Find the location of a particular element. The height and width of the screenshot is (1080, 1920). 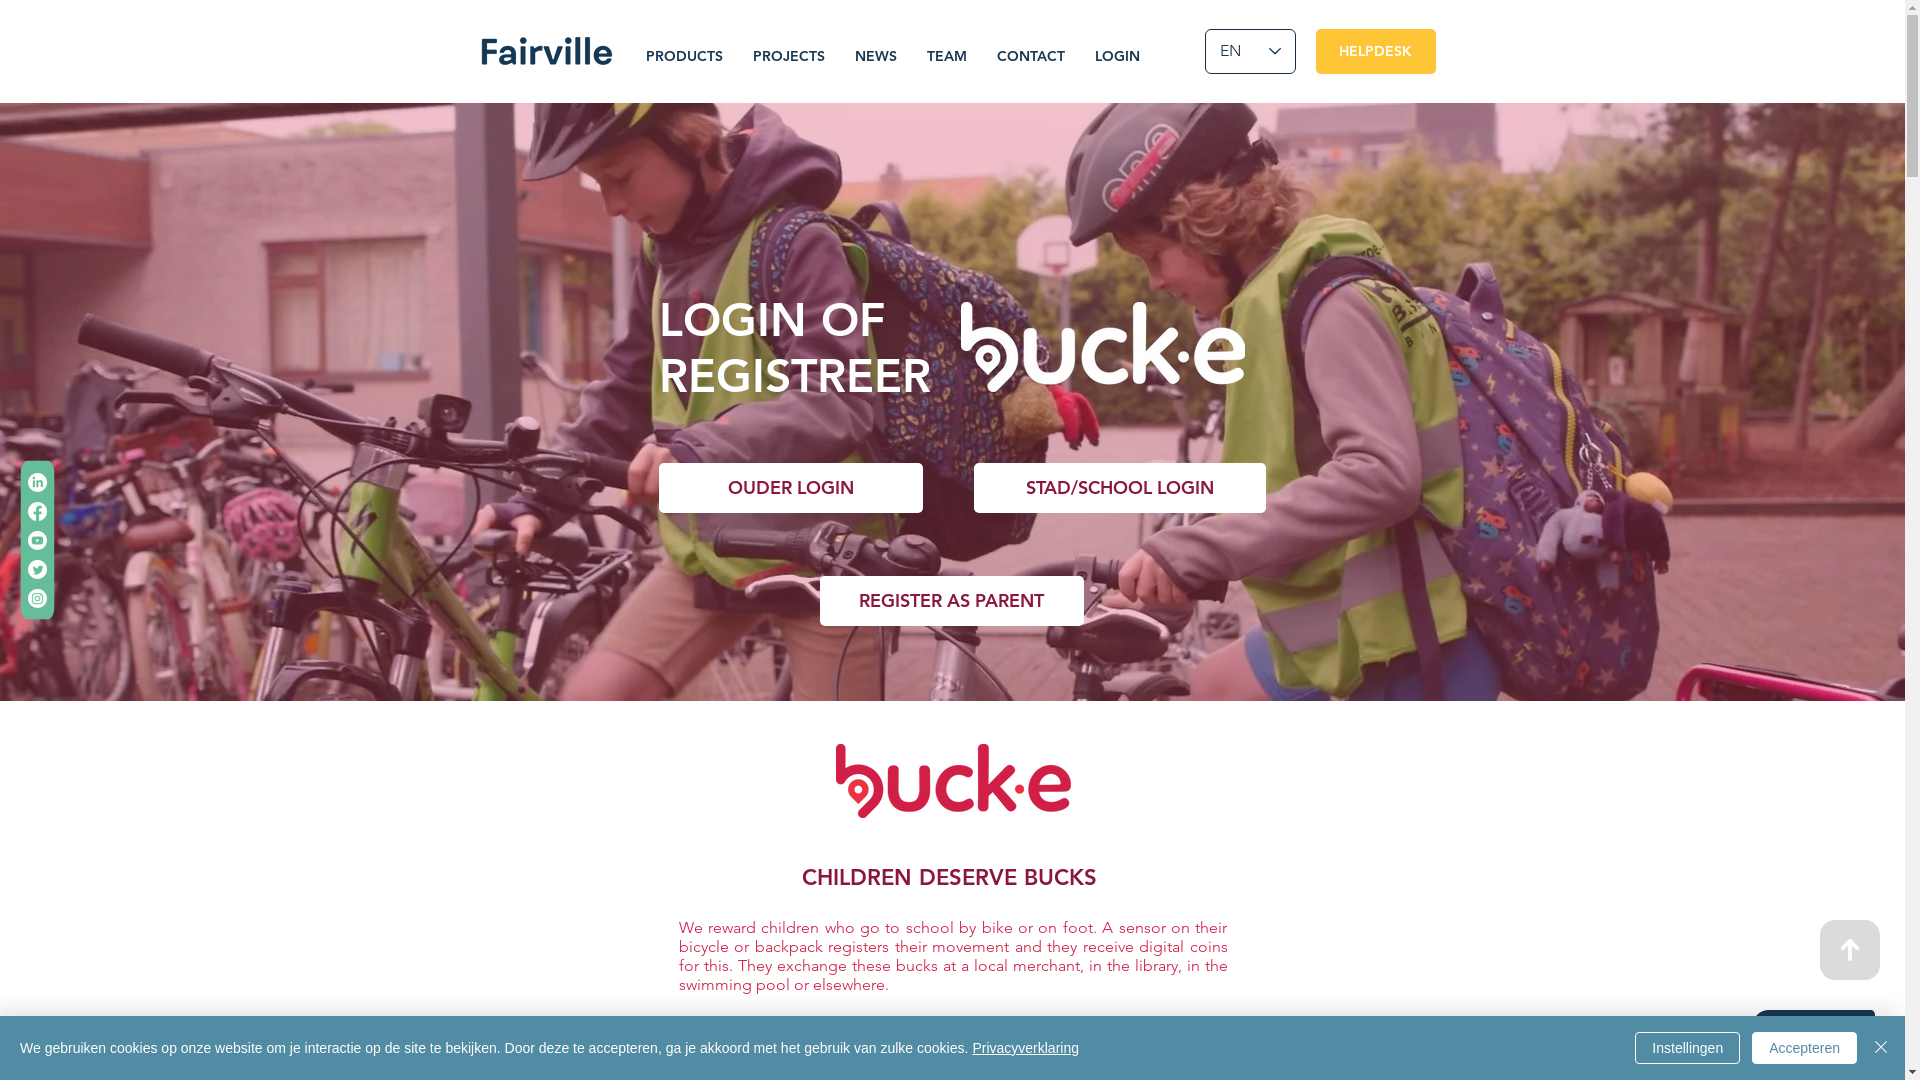

NEWS is located at coordinates (876, 56).